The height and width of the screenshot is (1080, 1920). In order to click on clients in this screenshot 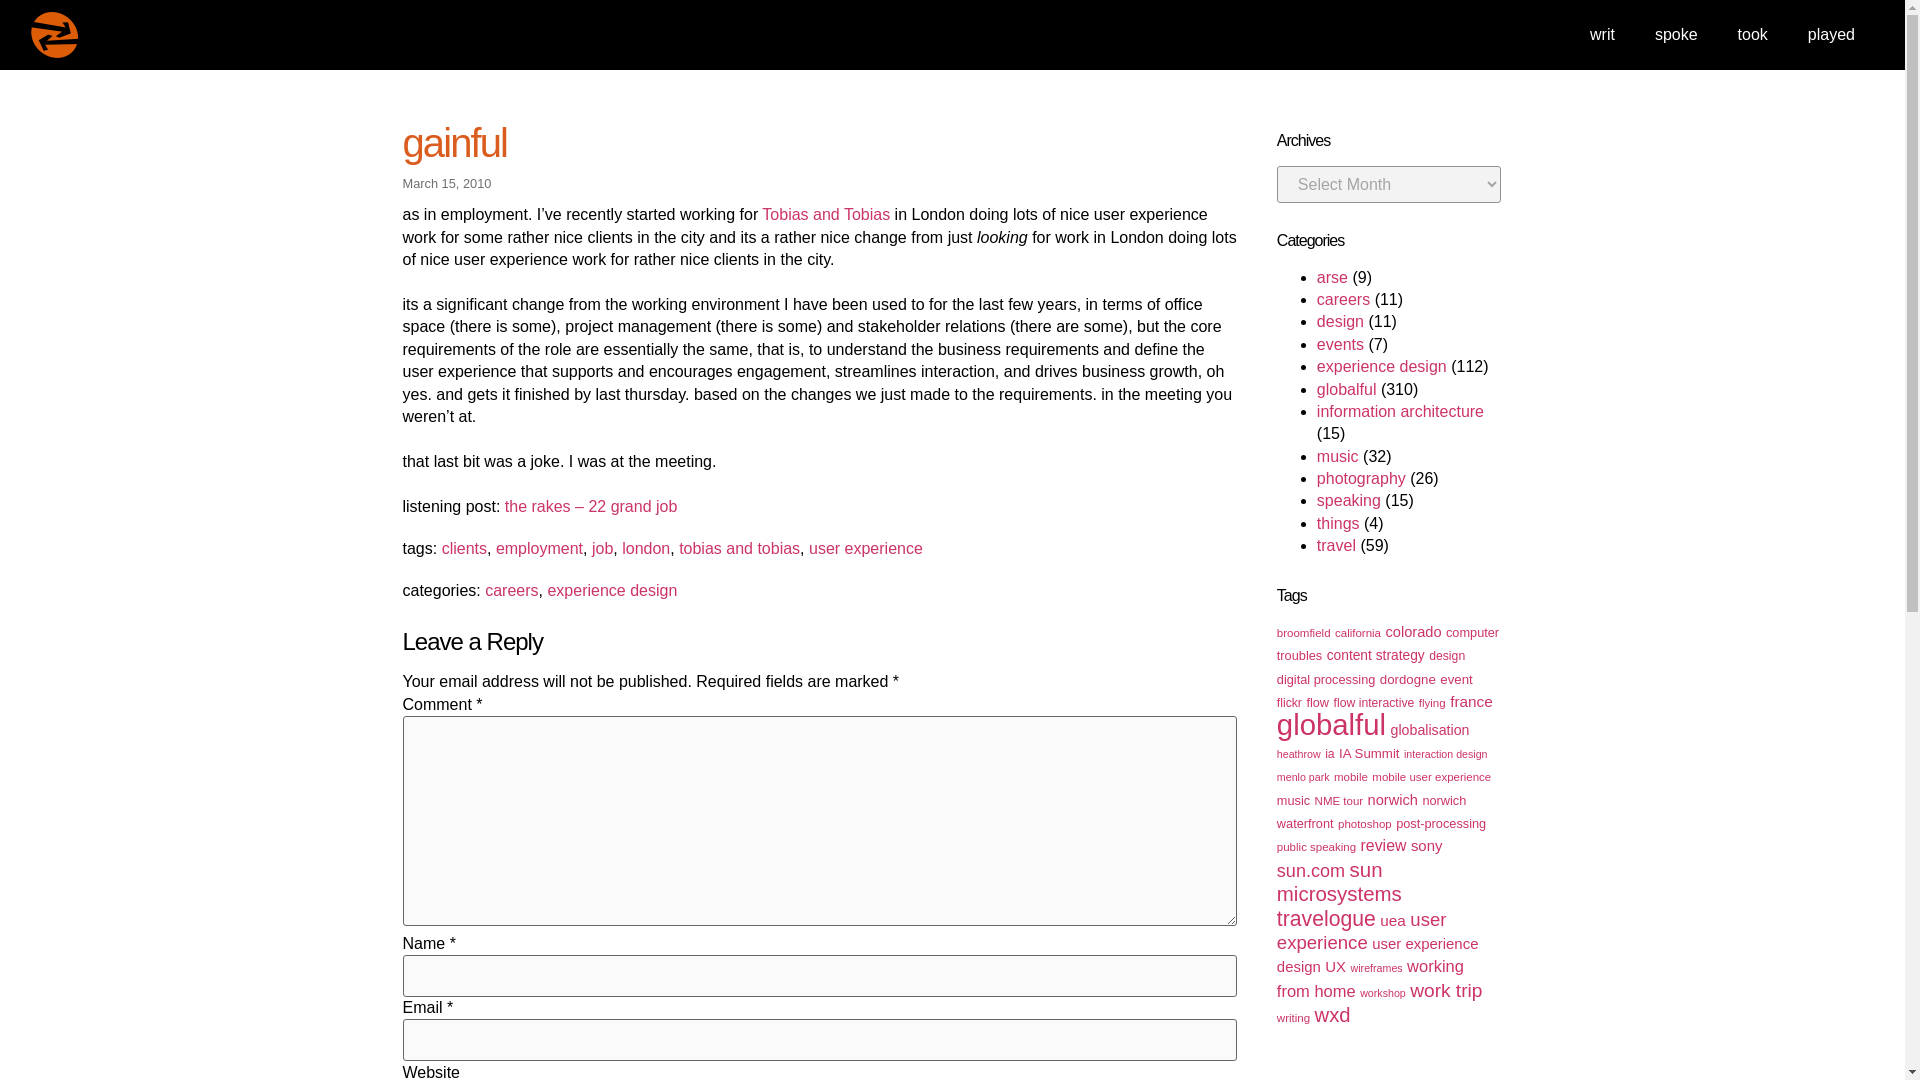, I will do `click(464, 548)`.